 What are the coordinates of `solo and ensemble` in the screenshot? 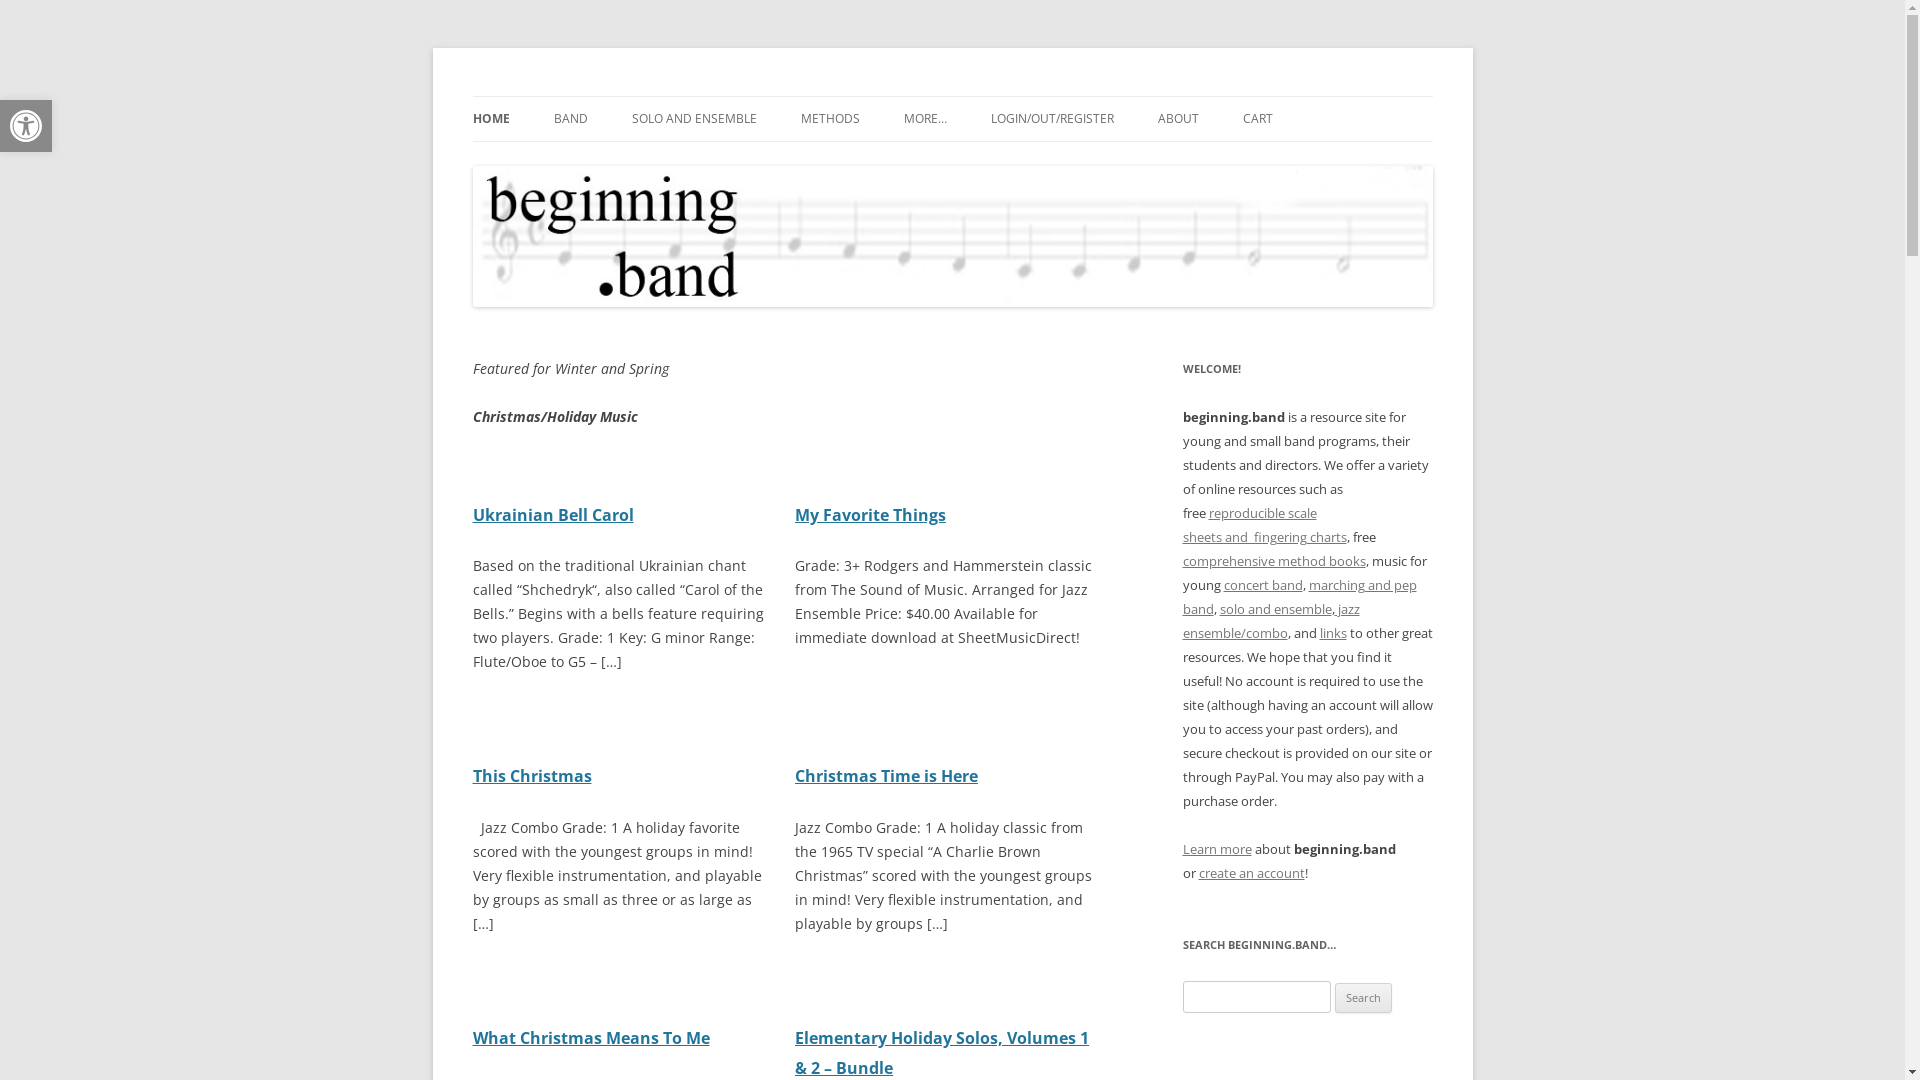 It's located at (1276, 609).